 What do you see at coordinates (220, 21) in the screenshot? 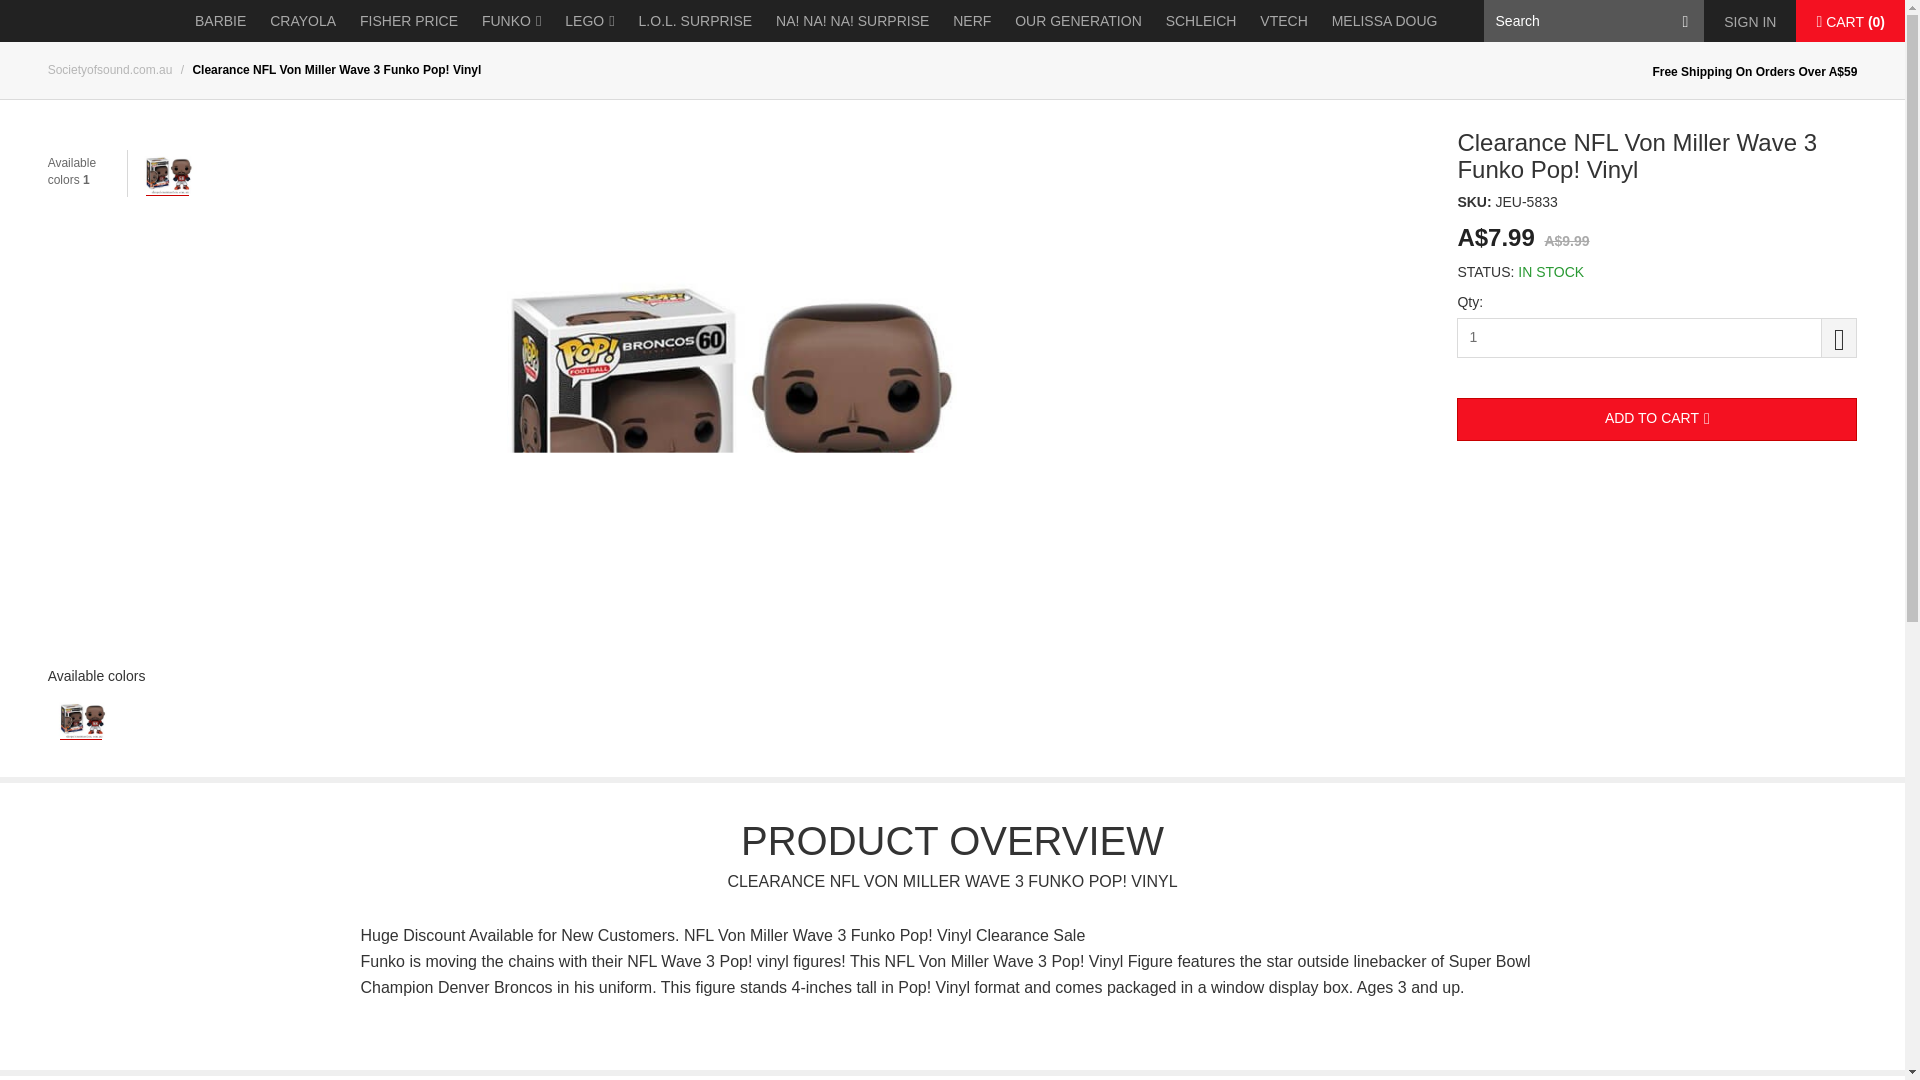
I see `BARBIE` at bounding box center [220, 21].